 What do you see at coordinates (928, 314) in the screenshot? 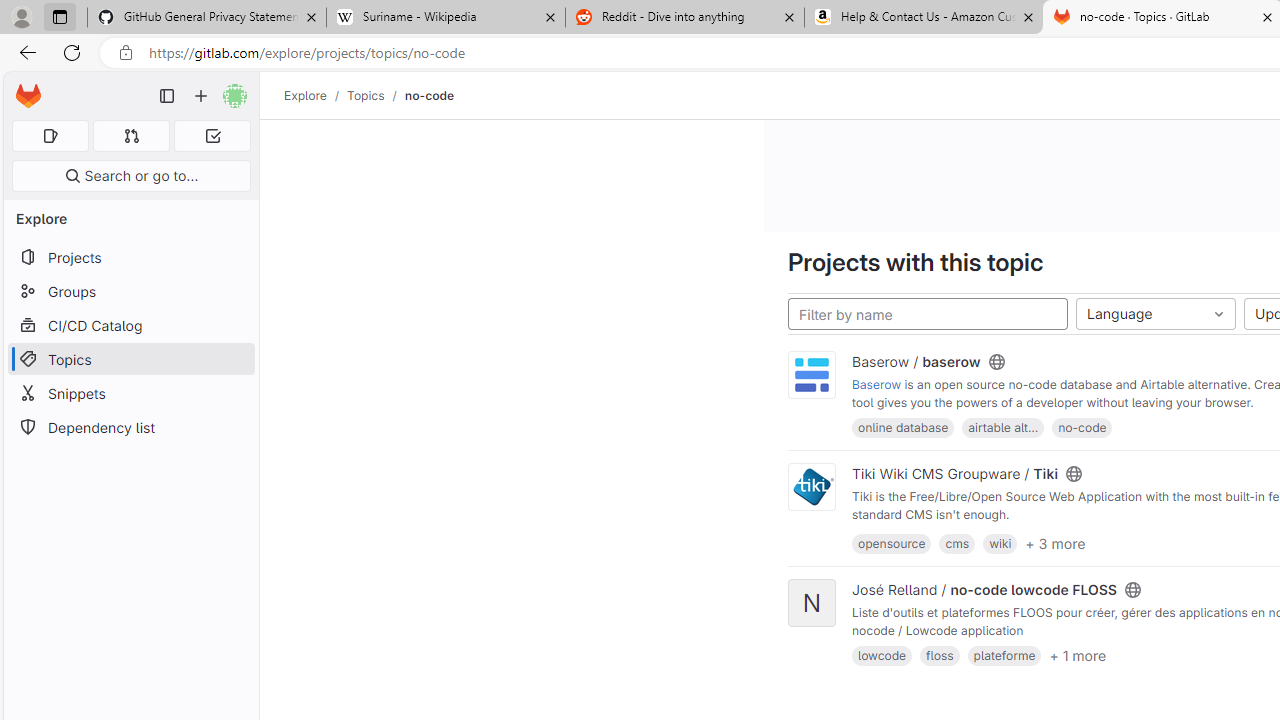
I see `Filter by name` at bounding box center [928, 314].